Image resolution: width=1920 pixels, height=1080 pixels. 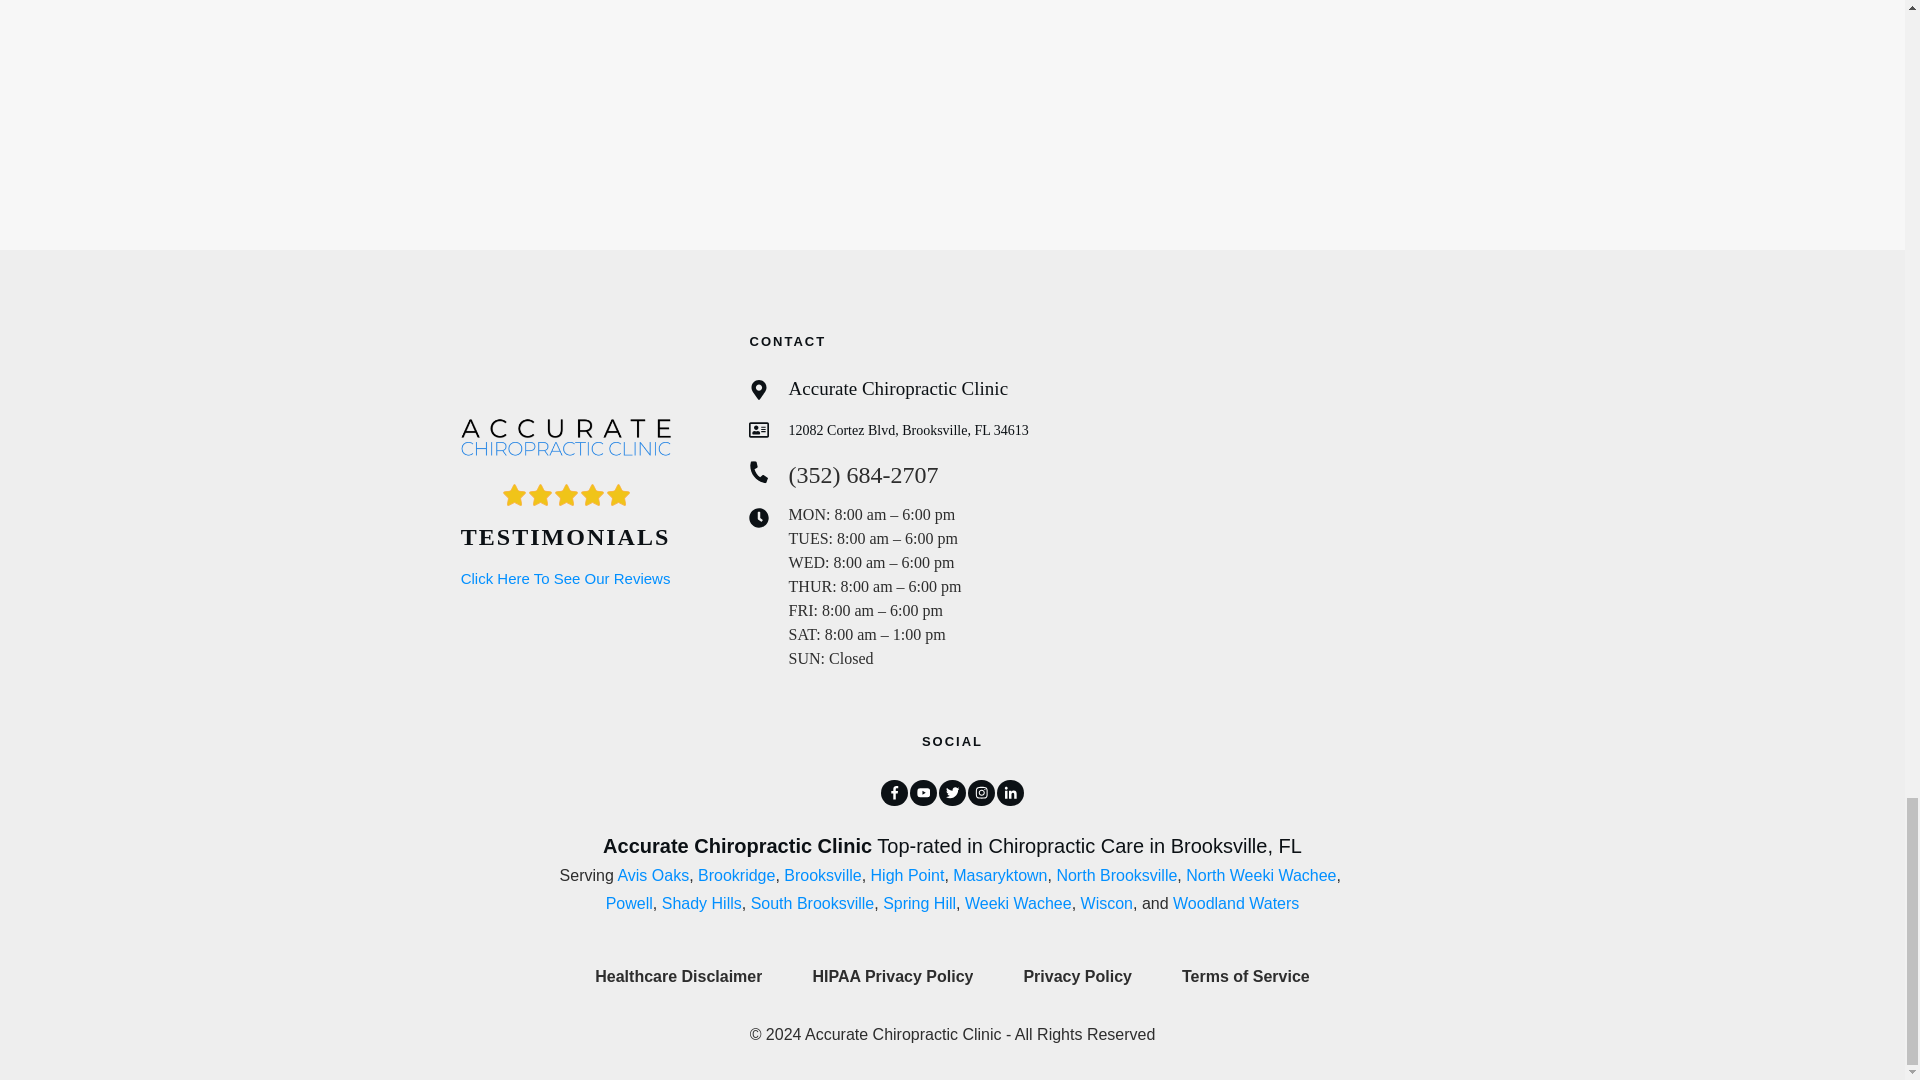 What do you see at coordinates (1312, 510) in the screenshot?
I see `Google Map` at bounding box center [1312, 510].